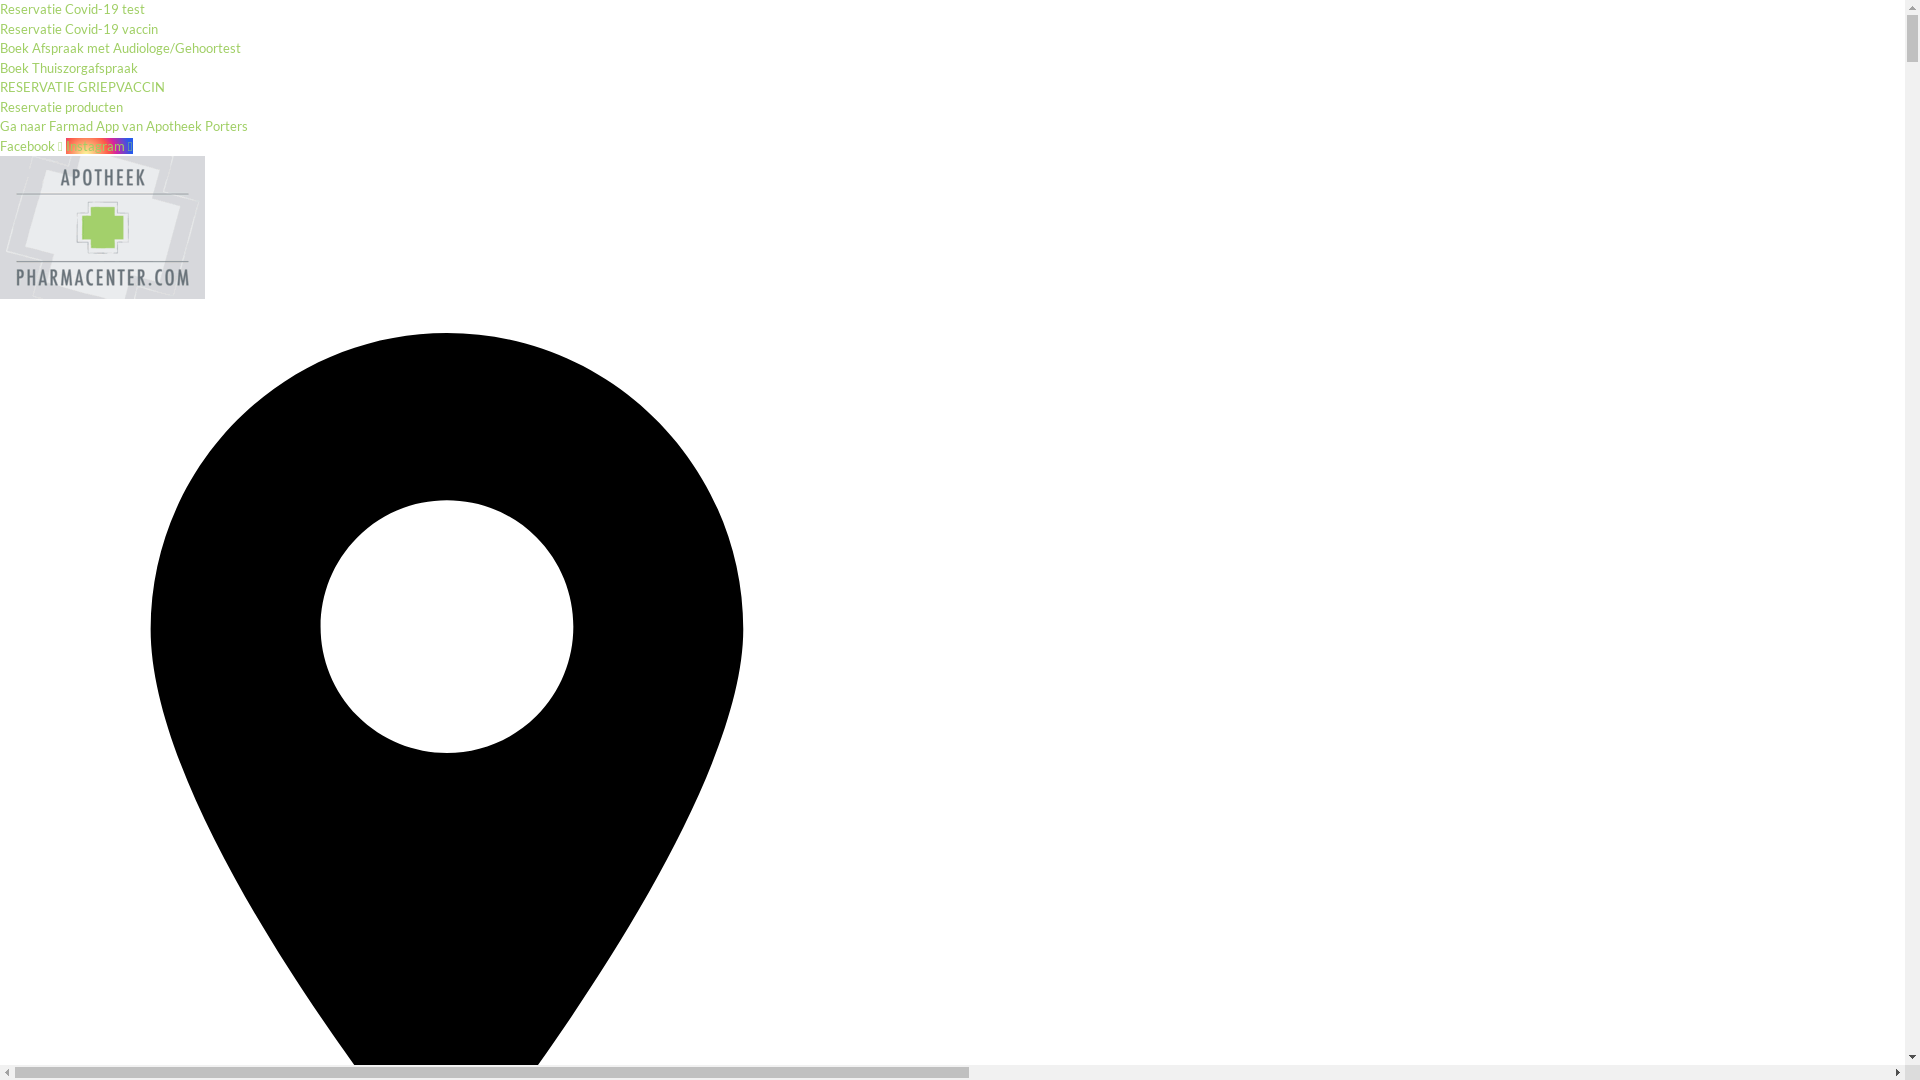  I want to click on Instagram, so click(100, 146).